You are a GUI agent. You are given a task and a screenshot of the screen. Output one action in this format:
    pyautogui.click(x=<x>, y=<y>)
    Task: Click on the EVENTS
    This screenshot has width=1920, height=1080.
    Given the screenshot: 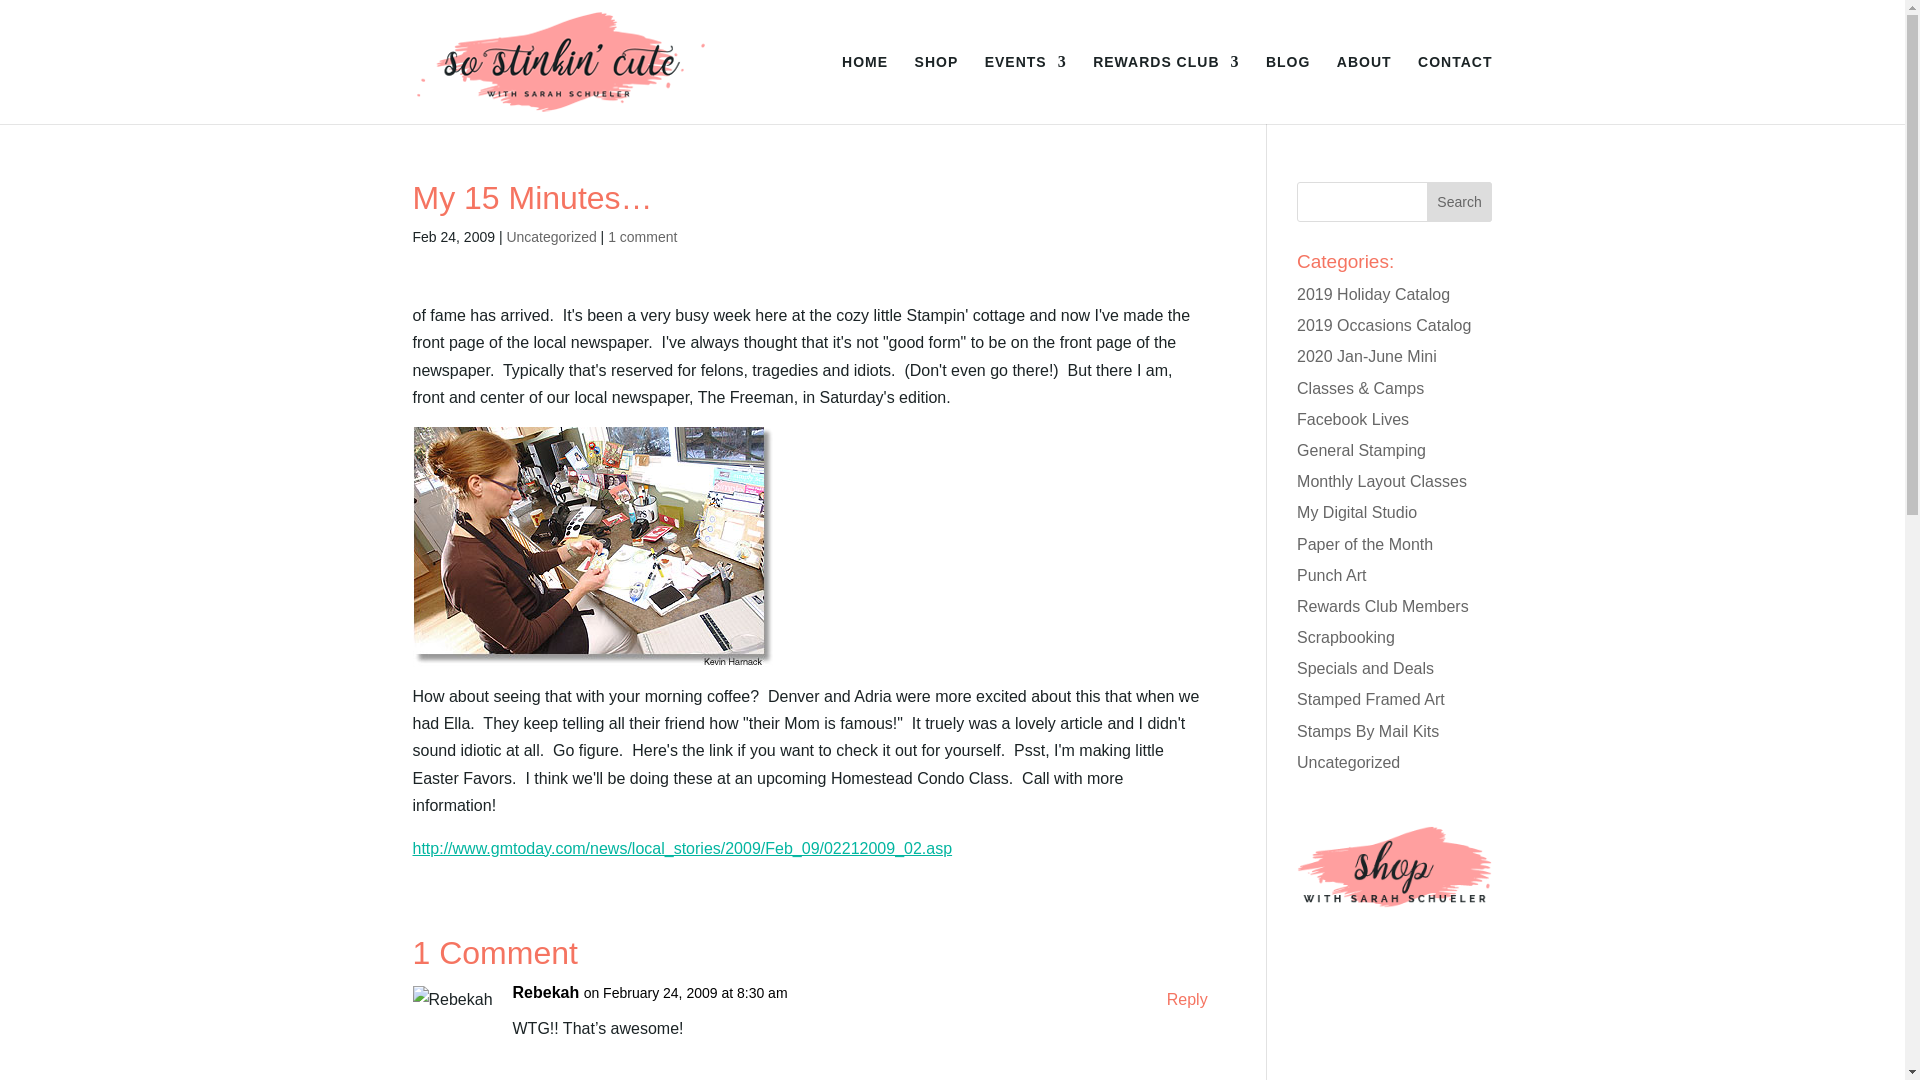 What is the action you would take?
    pyautogui.click(x=1026, y=90)
    